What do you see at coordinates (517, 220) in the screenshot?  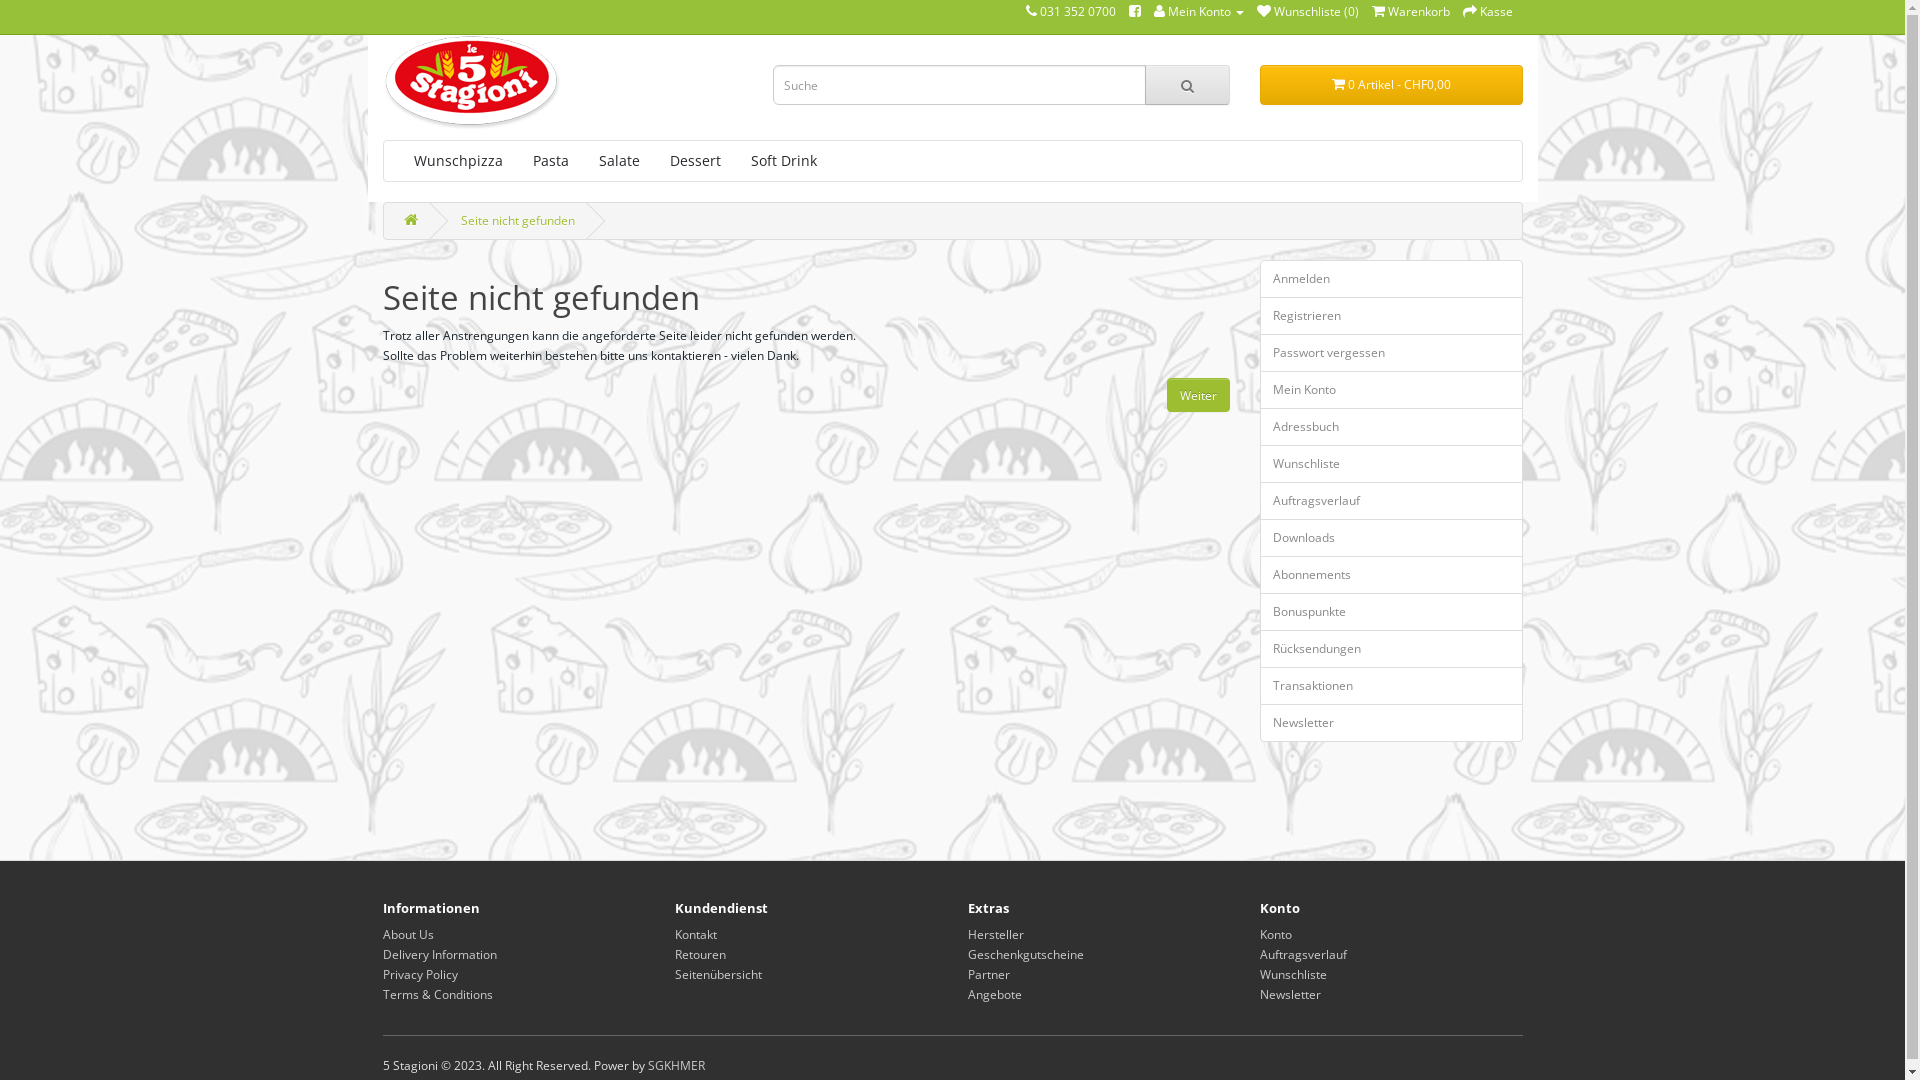 I see `Seite nicht gefunden` at bounding box center [517, 220].